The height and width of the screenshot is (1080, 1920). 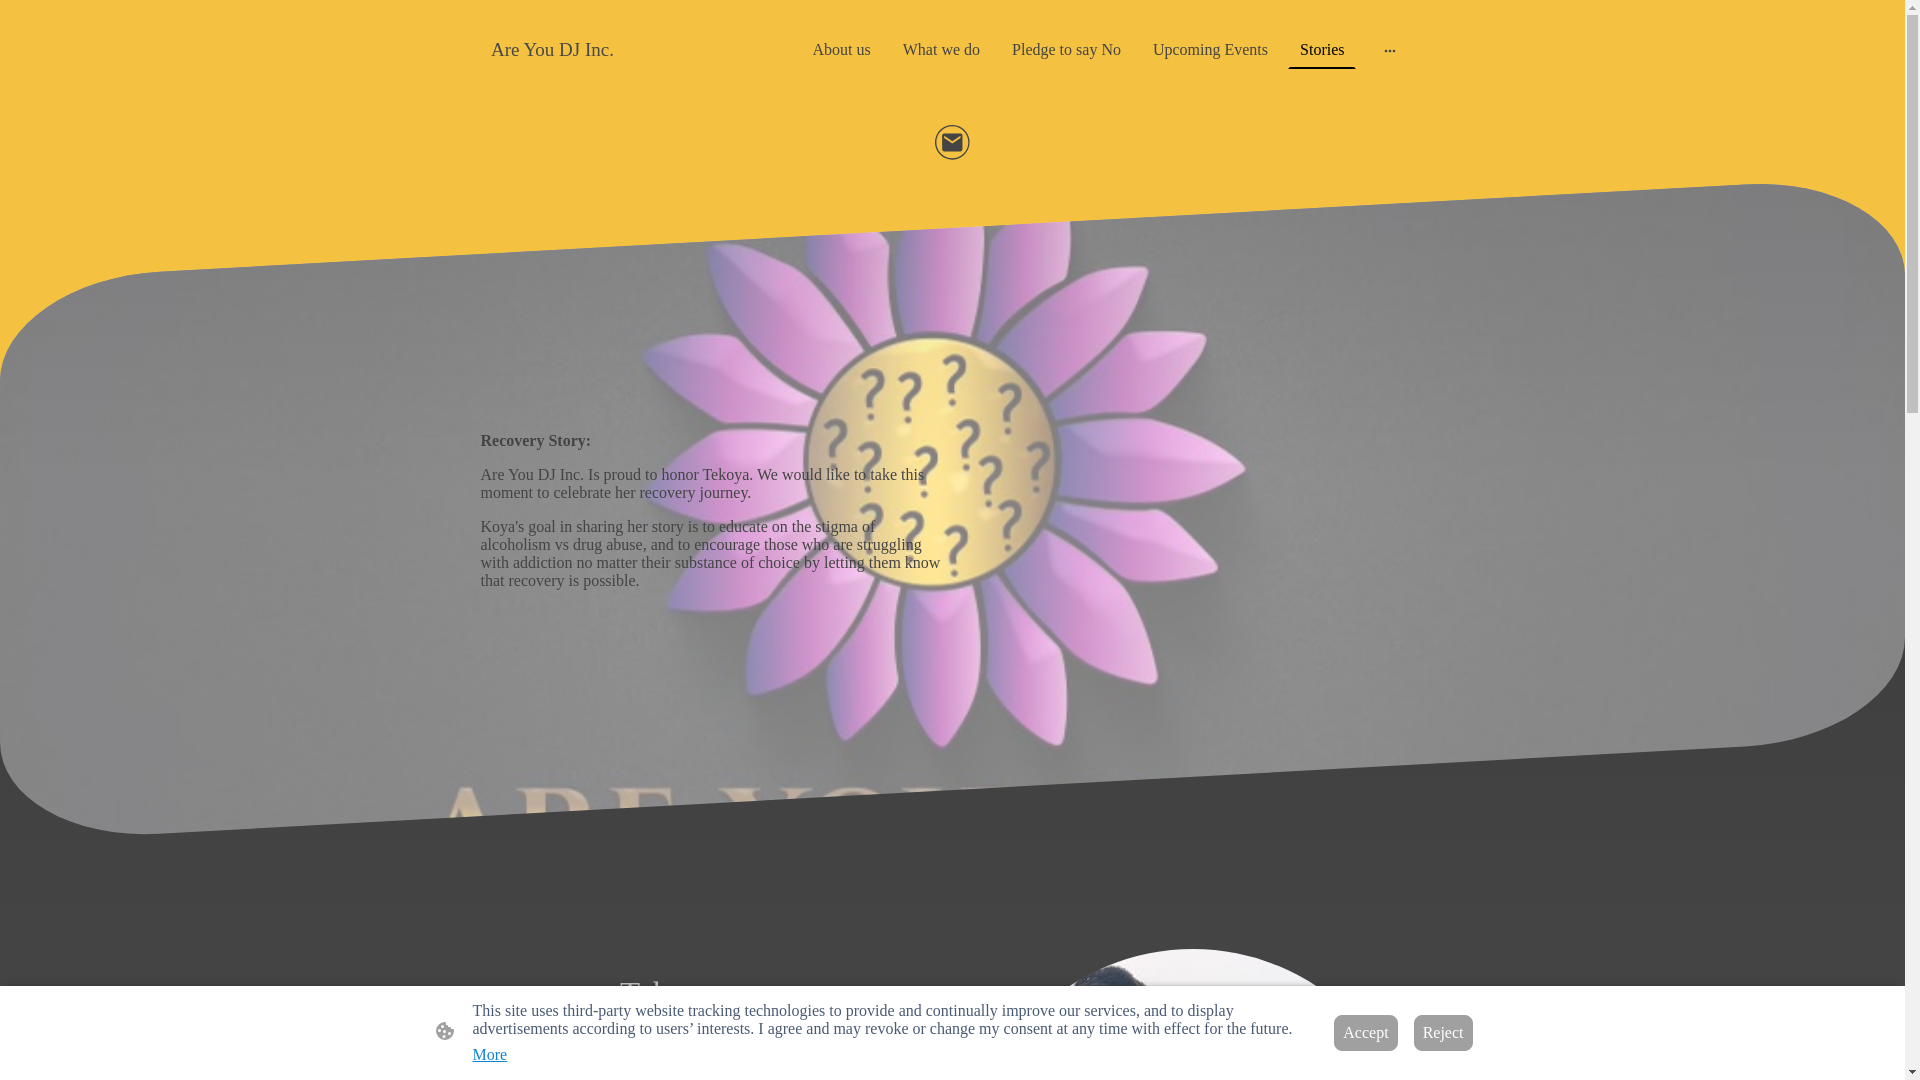 I want to click on Pledge to say No, so click(x=1066, y=50).